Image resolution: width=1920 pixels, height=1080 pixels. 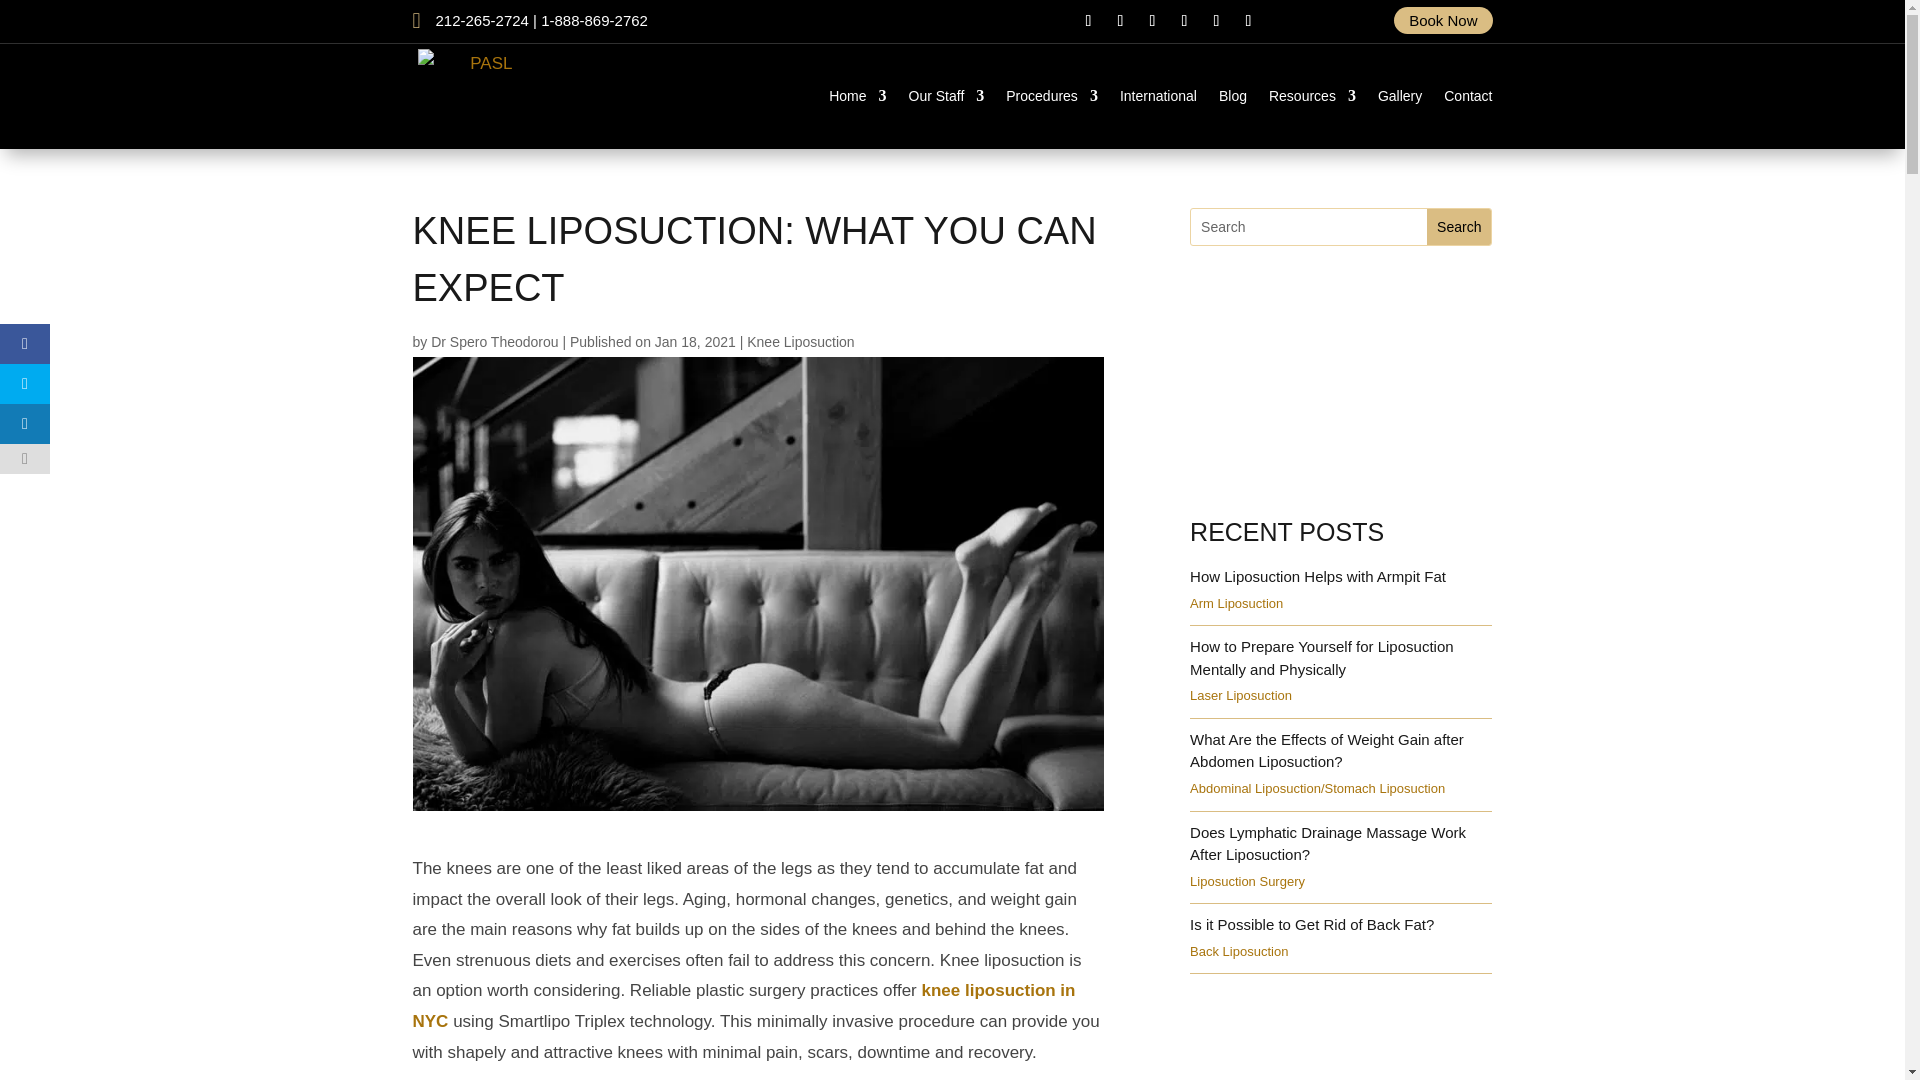 What do you see at coordinates (1184, 20) in the screenshot?
I see `Follow on Youtube` at bounding box center [1184, 20].